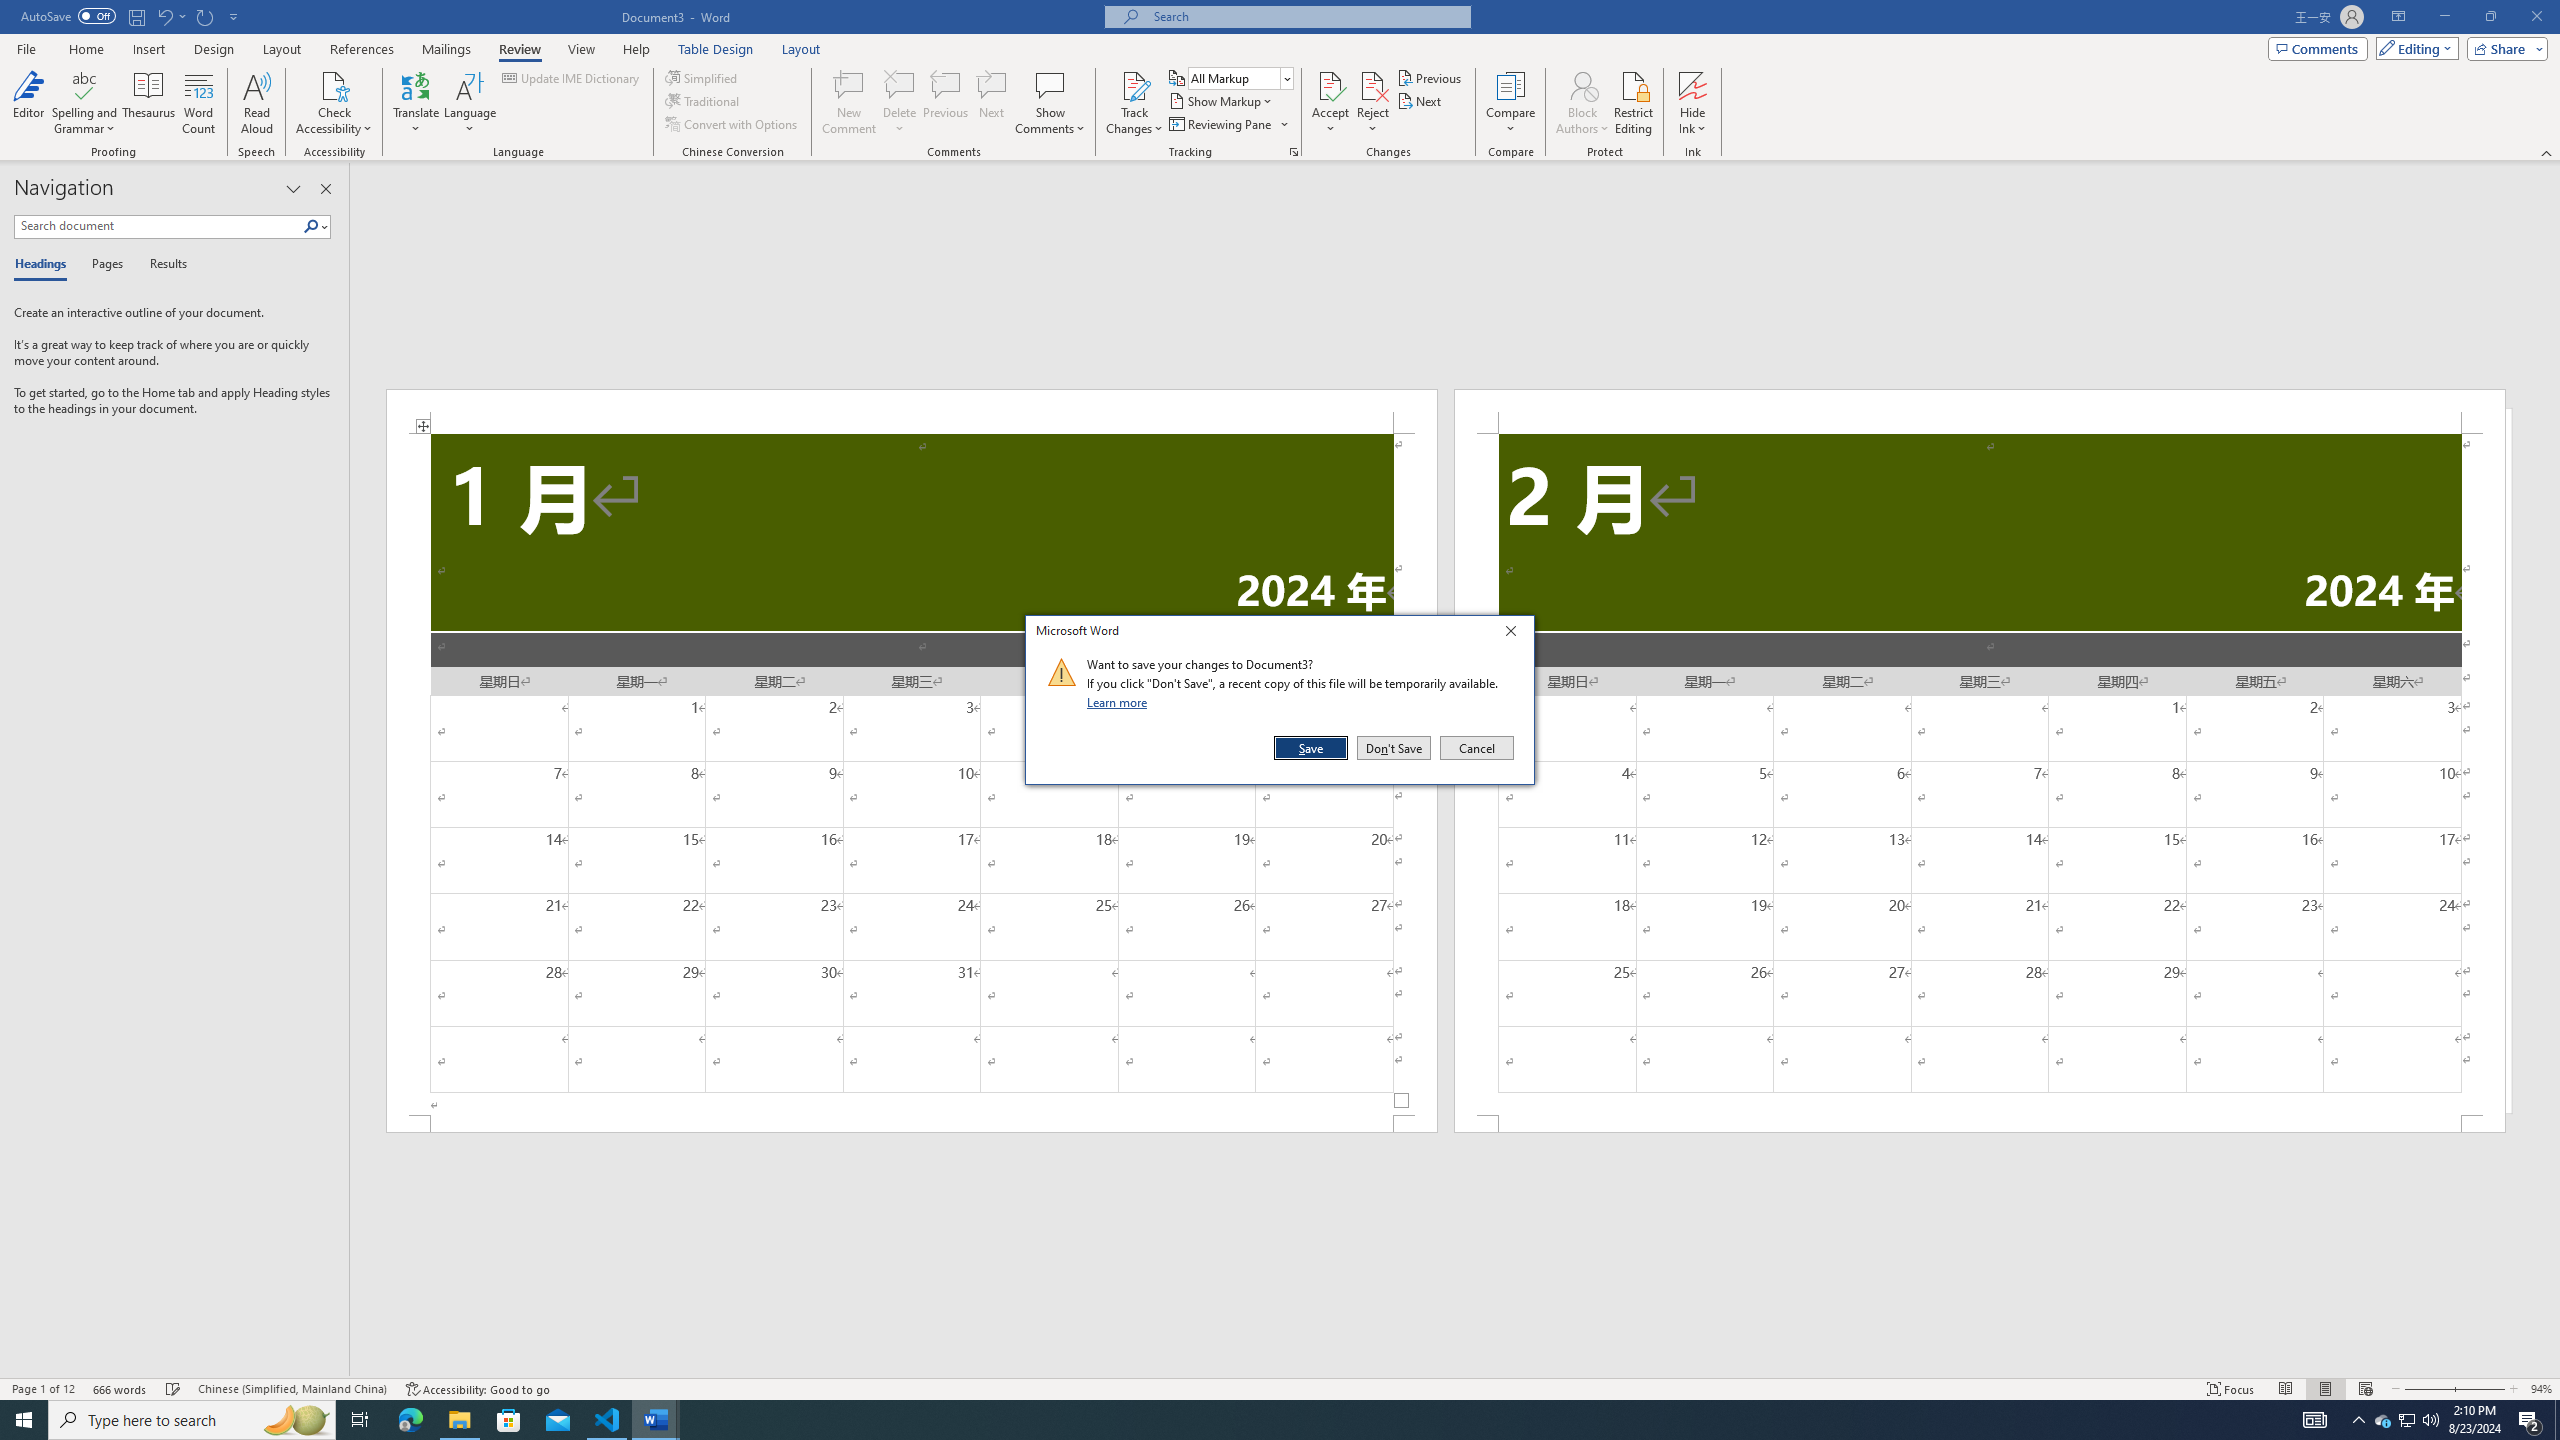 The height and width of the screenshot is (1440, 2560). What do you see at coordinates (150, 103) in the screenshot?
I see `Thesaurus...` at bounding box center [150, 103].